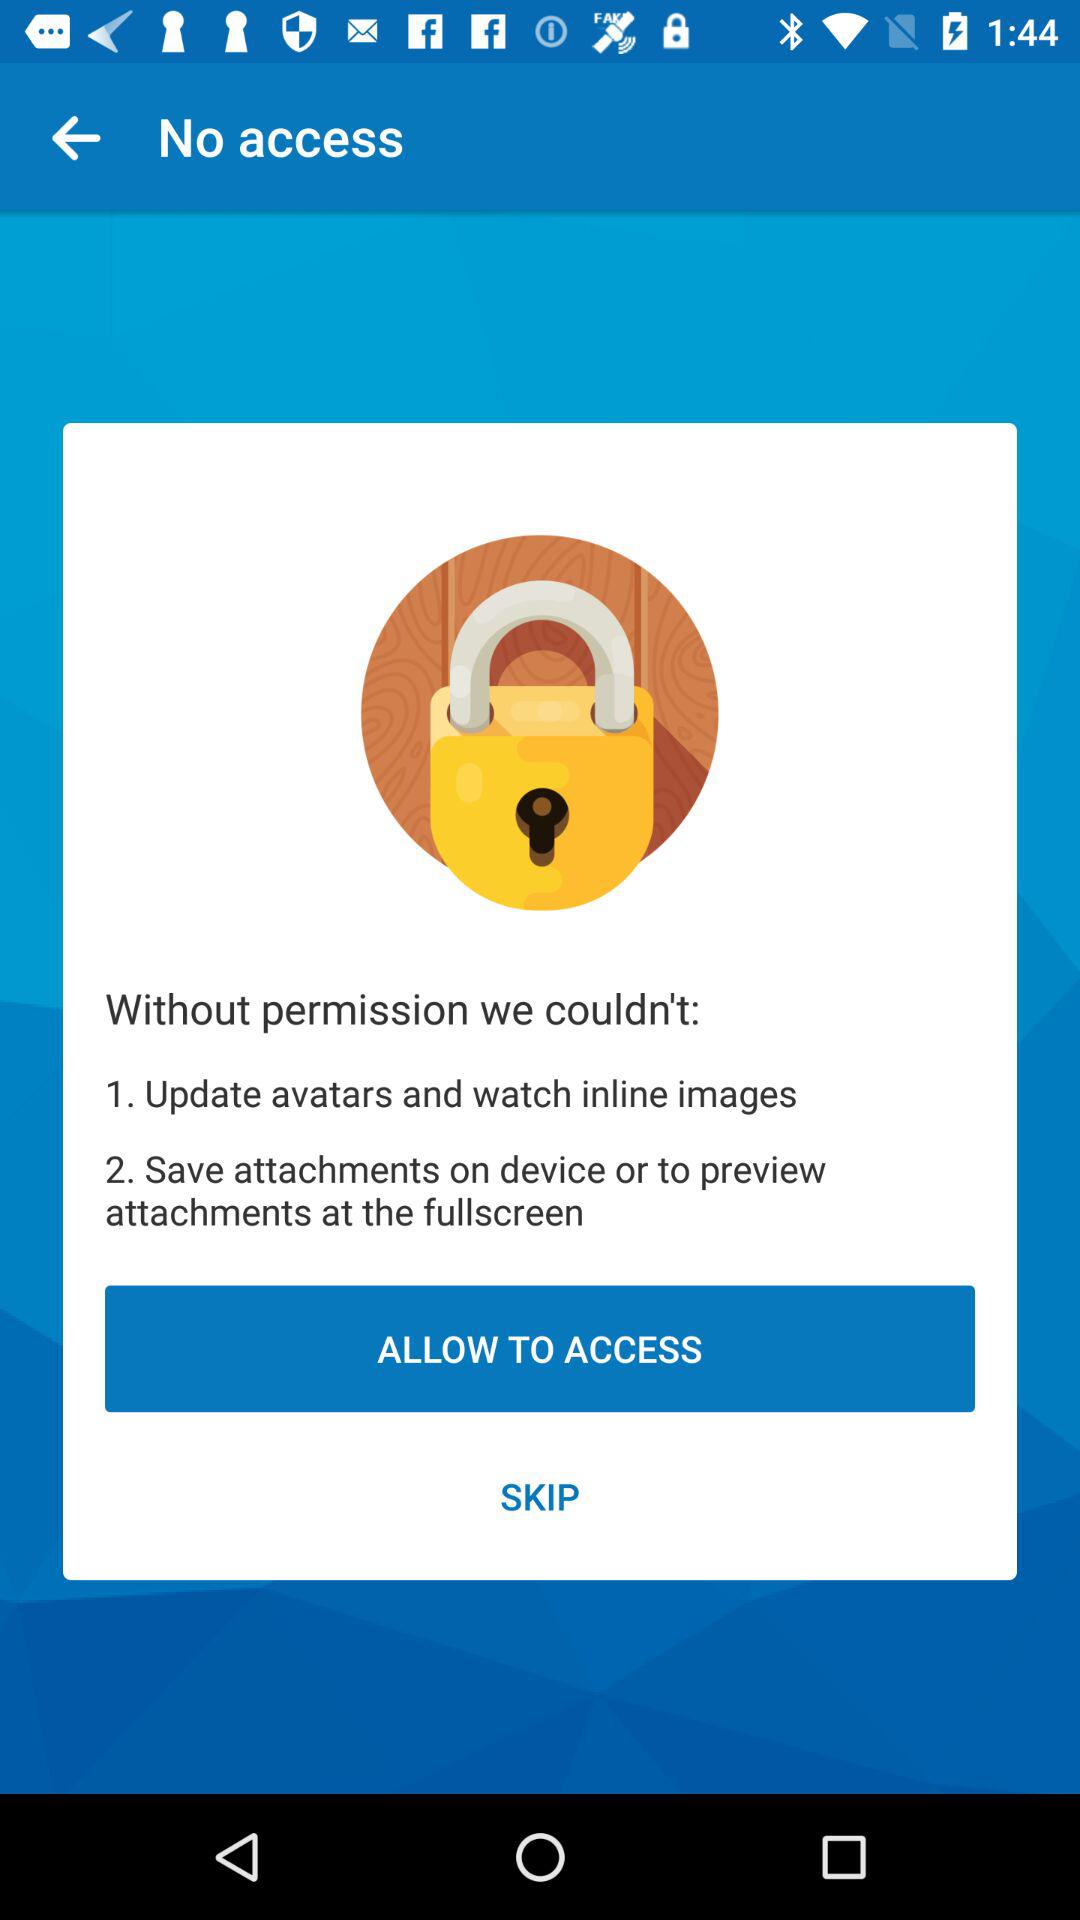 This screenshot has width=1080, height=1920. Describe the element at coordinates (540, 1348) in the screenshot. I see `click the allow to access icon` at that location.